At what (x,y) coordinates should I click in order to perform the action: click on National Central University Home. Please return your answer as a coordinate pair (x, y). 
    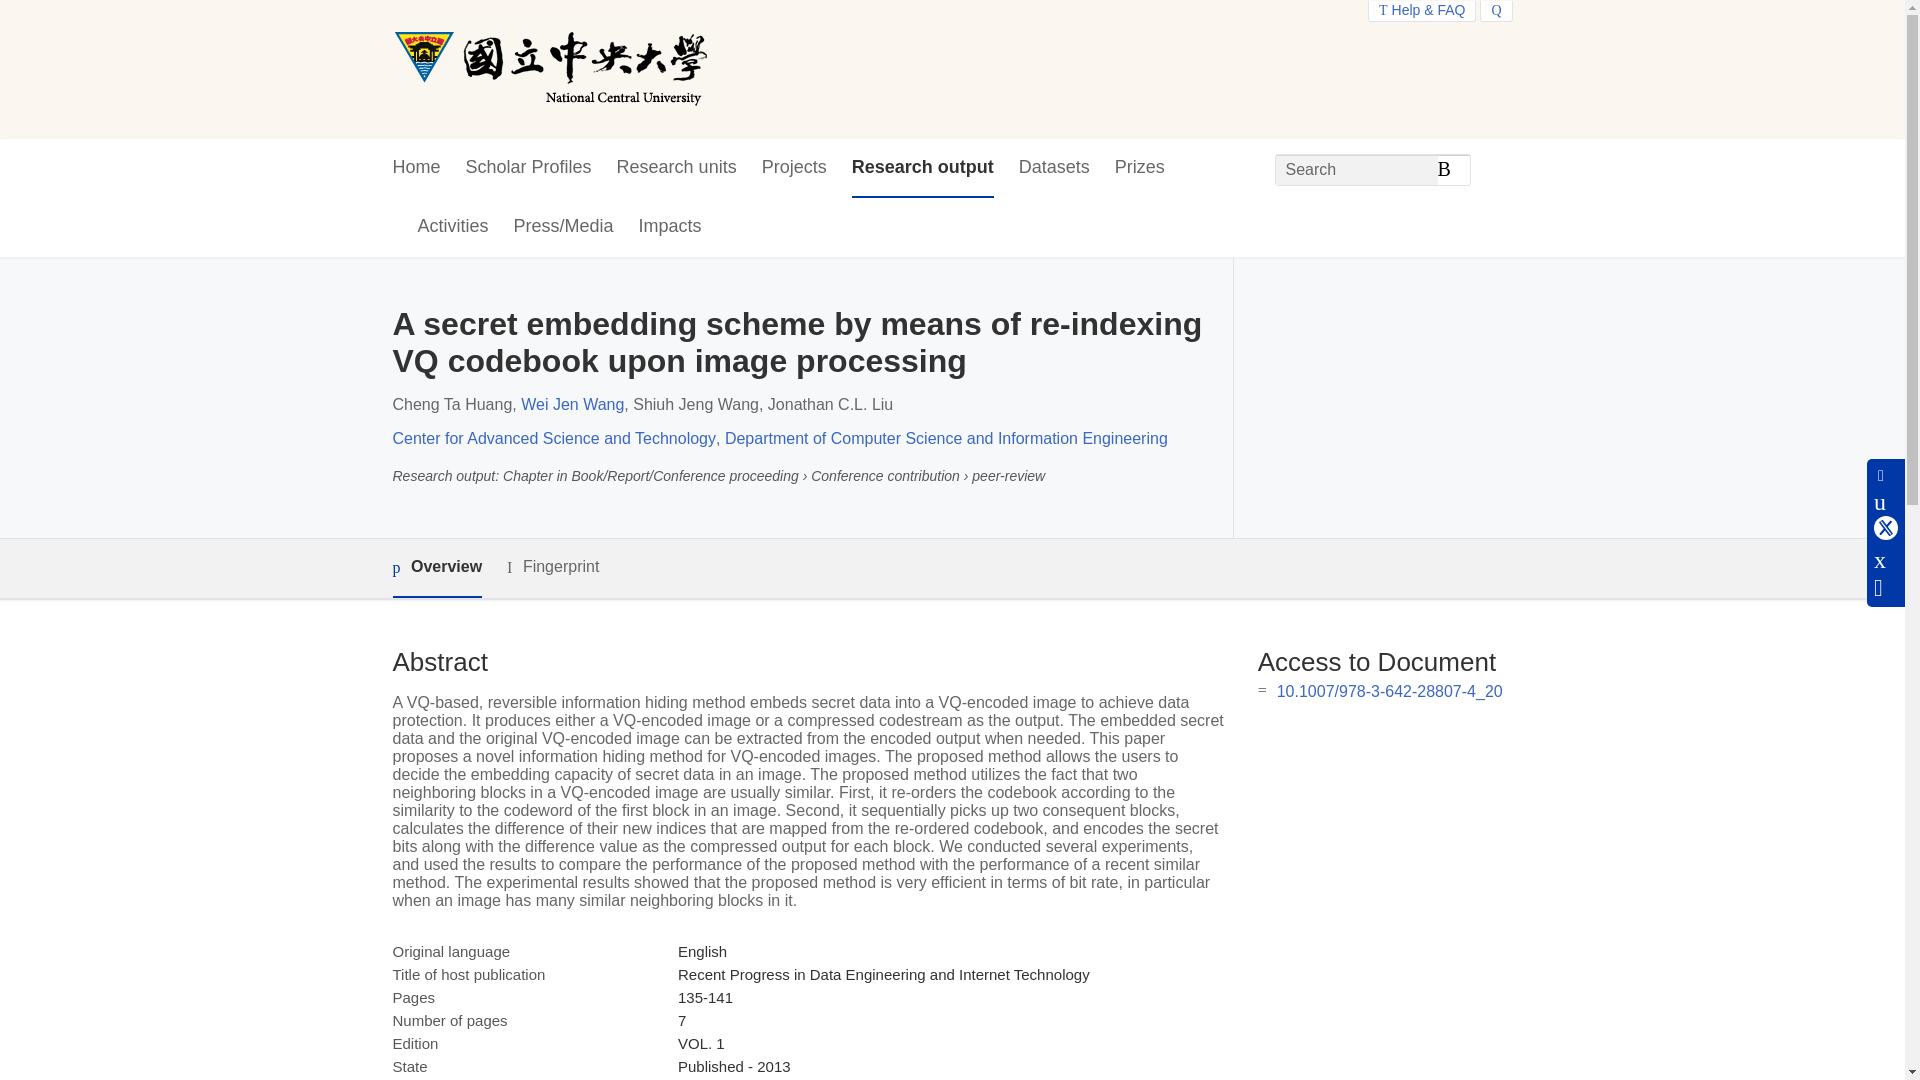
    Looking at the image, I should click on (552, 69).